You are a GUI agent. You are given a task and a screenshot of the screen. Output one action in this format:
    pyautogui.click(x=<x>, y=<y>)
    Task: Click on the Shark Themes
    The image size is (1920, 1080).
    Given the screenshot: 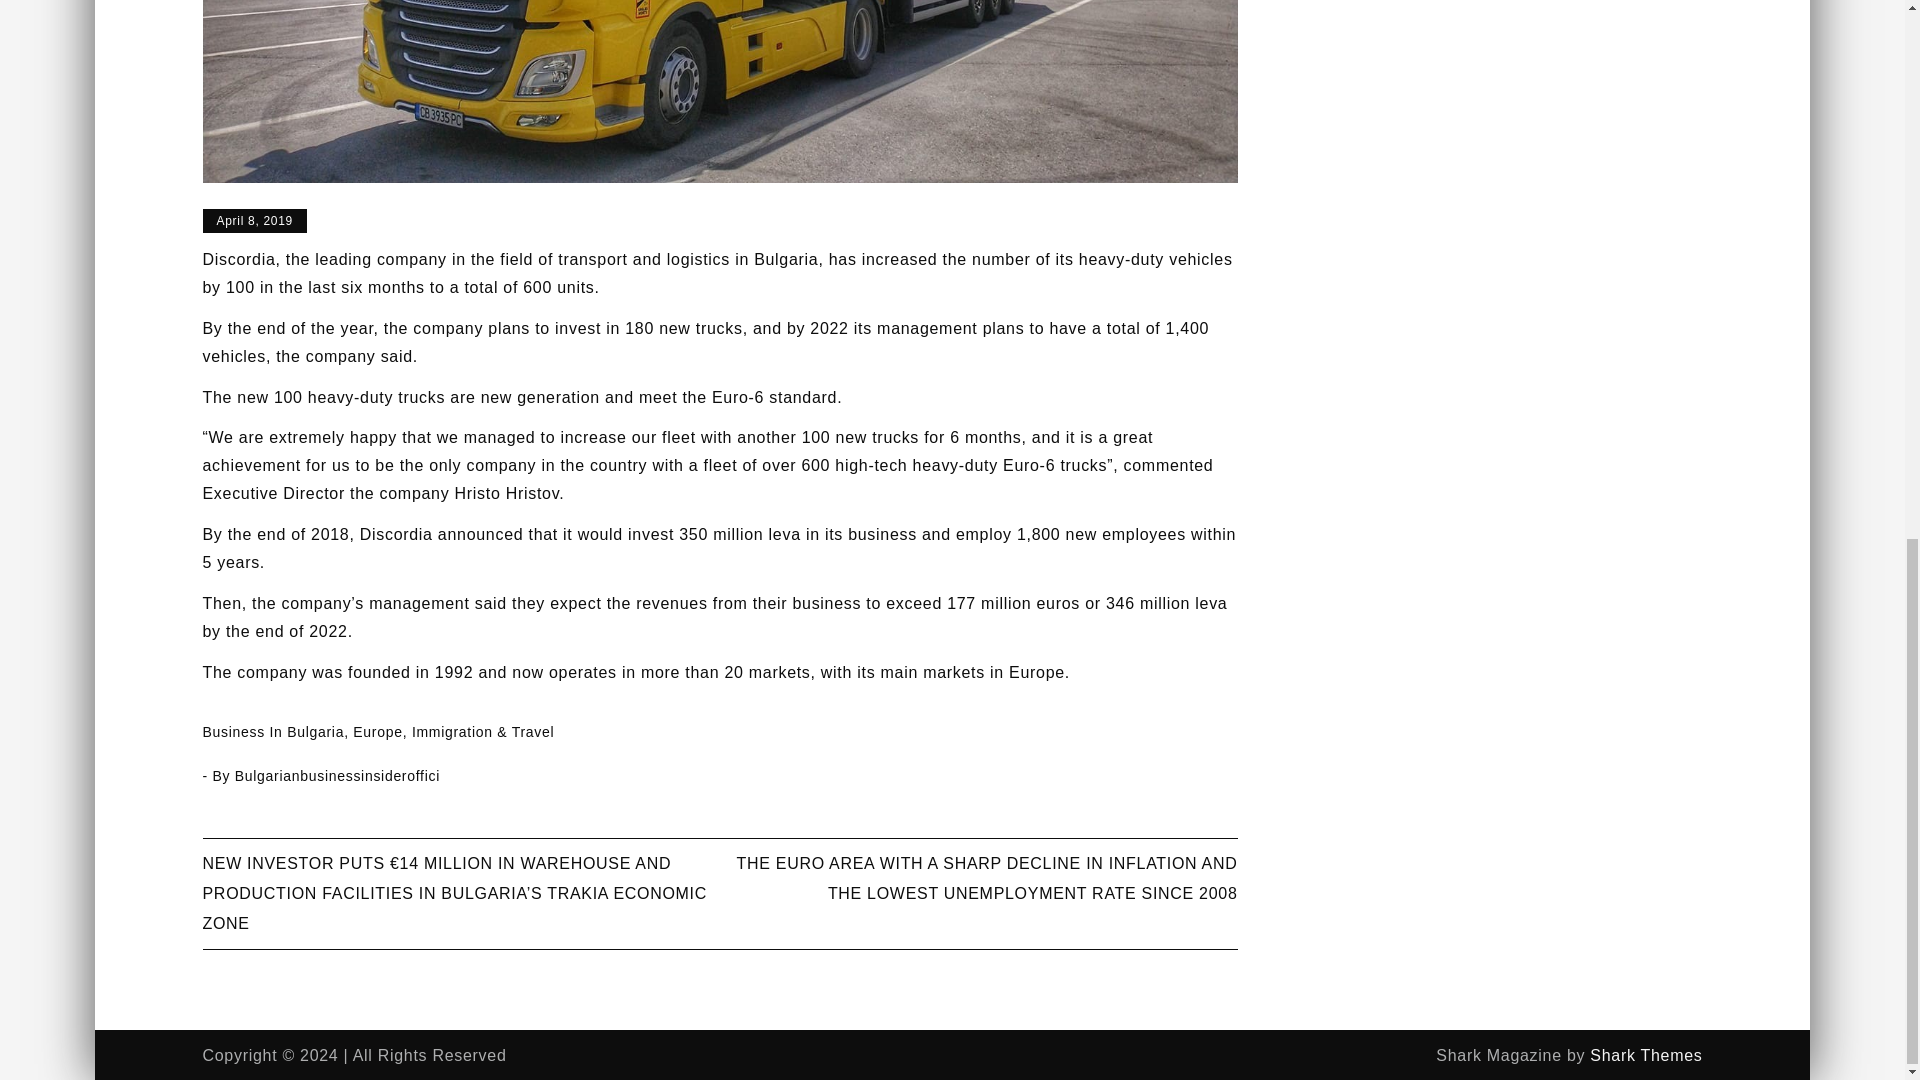 What is the action you would take?
    pyautogui.click(x=1645, y=1054)
    